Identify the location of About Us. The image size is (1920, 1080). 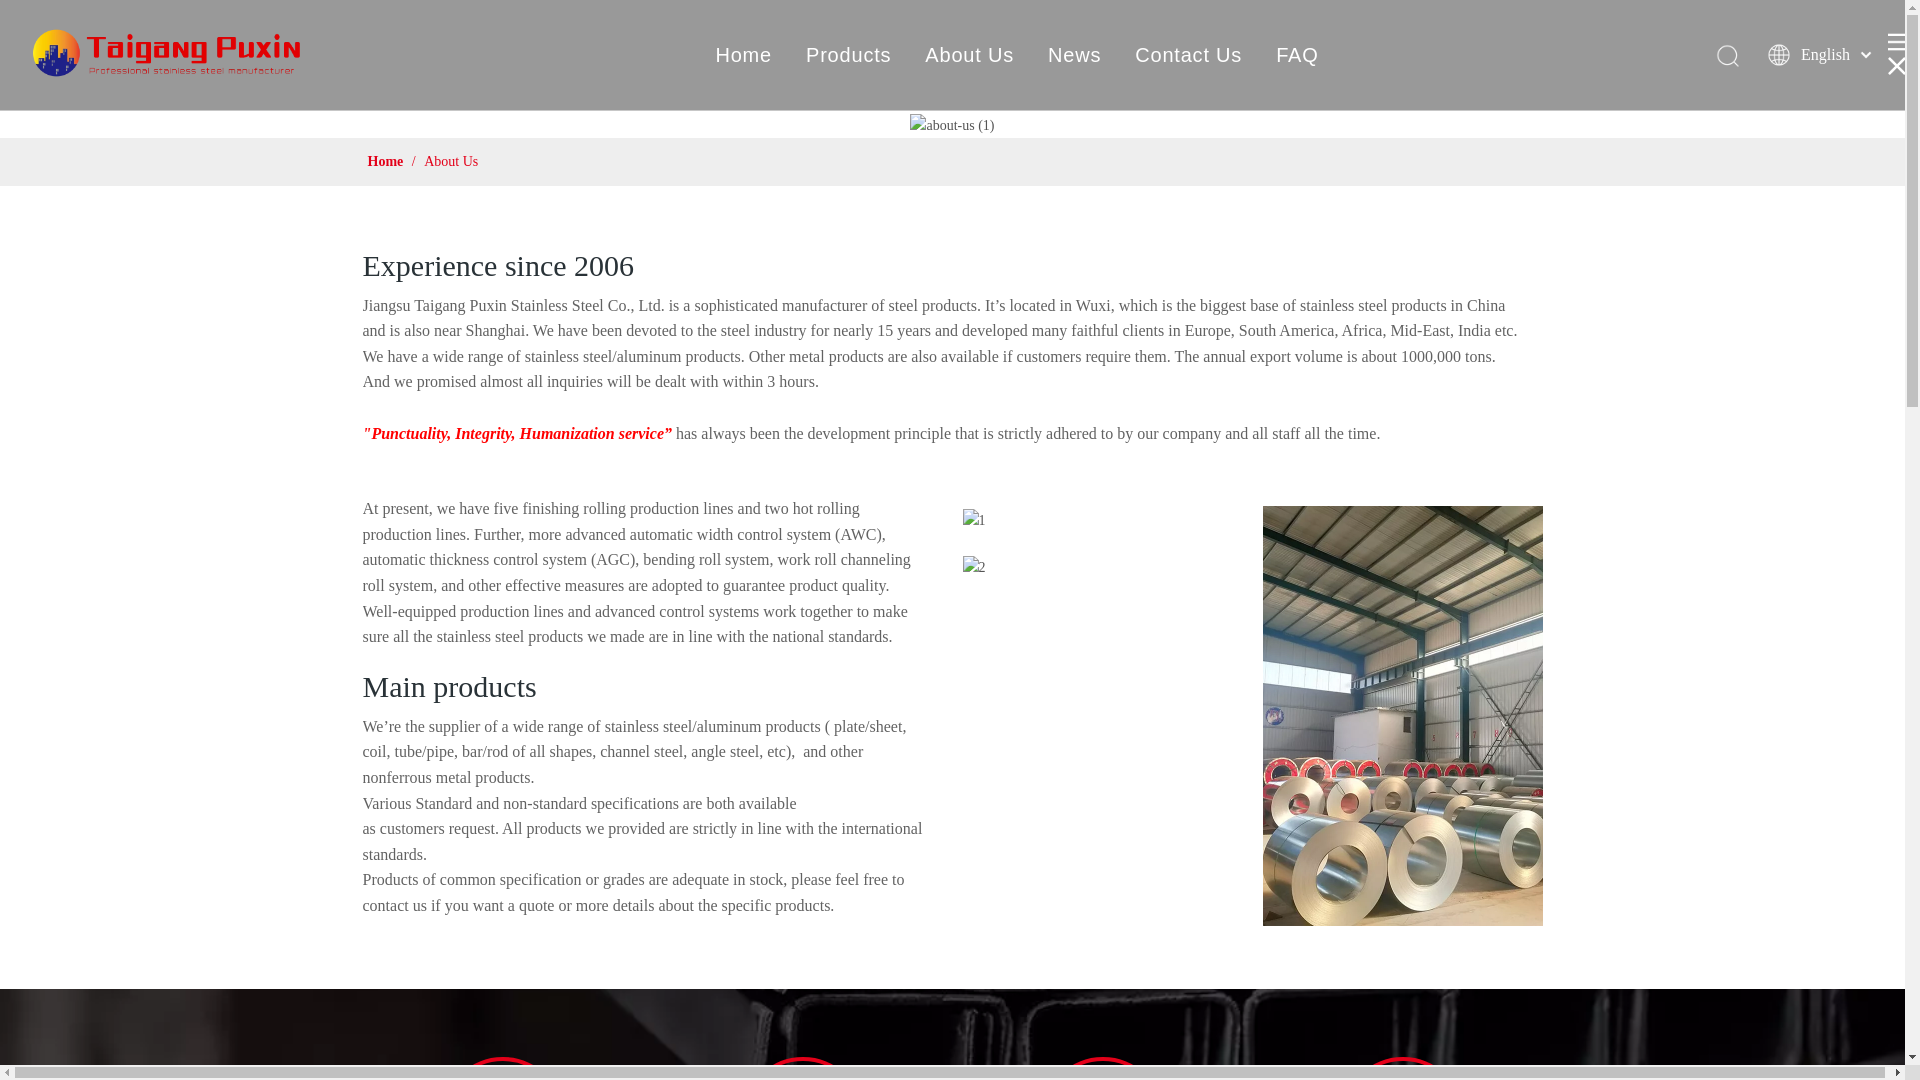
(969, 54).